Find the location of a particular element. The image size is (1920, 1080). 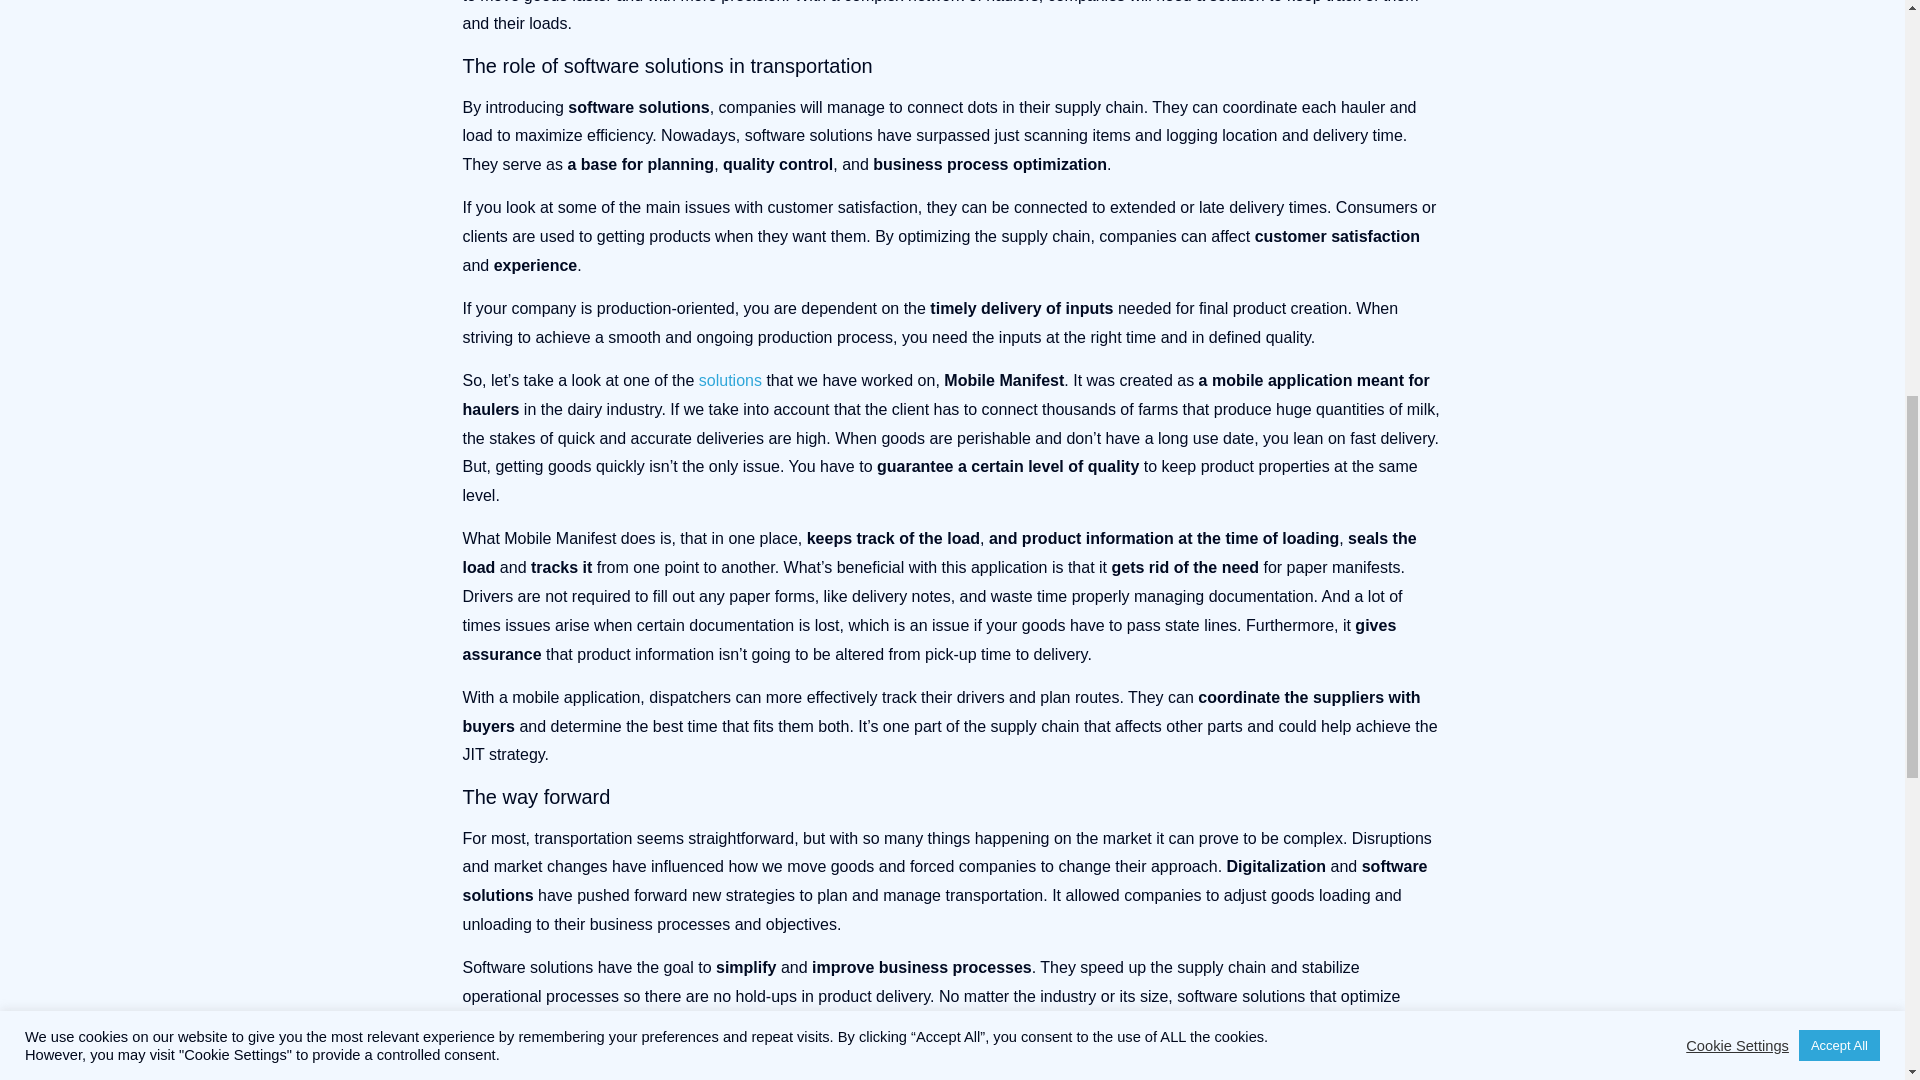

Projects is located at coordinates (730, 380).